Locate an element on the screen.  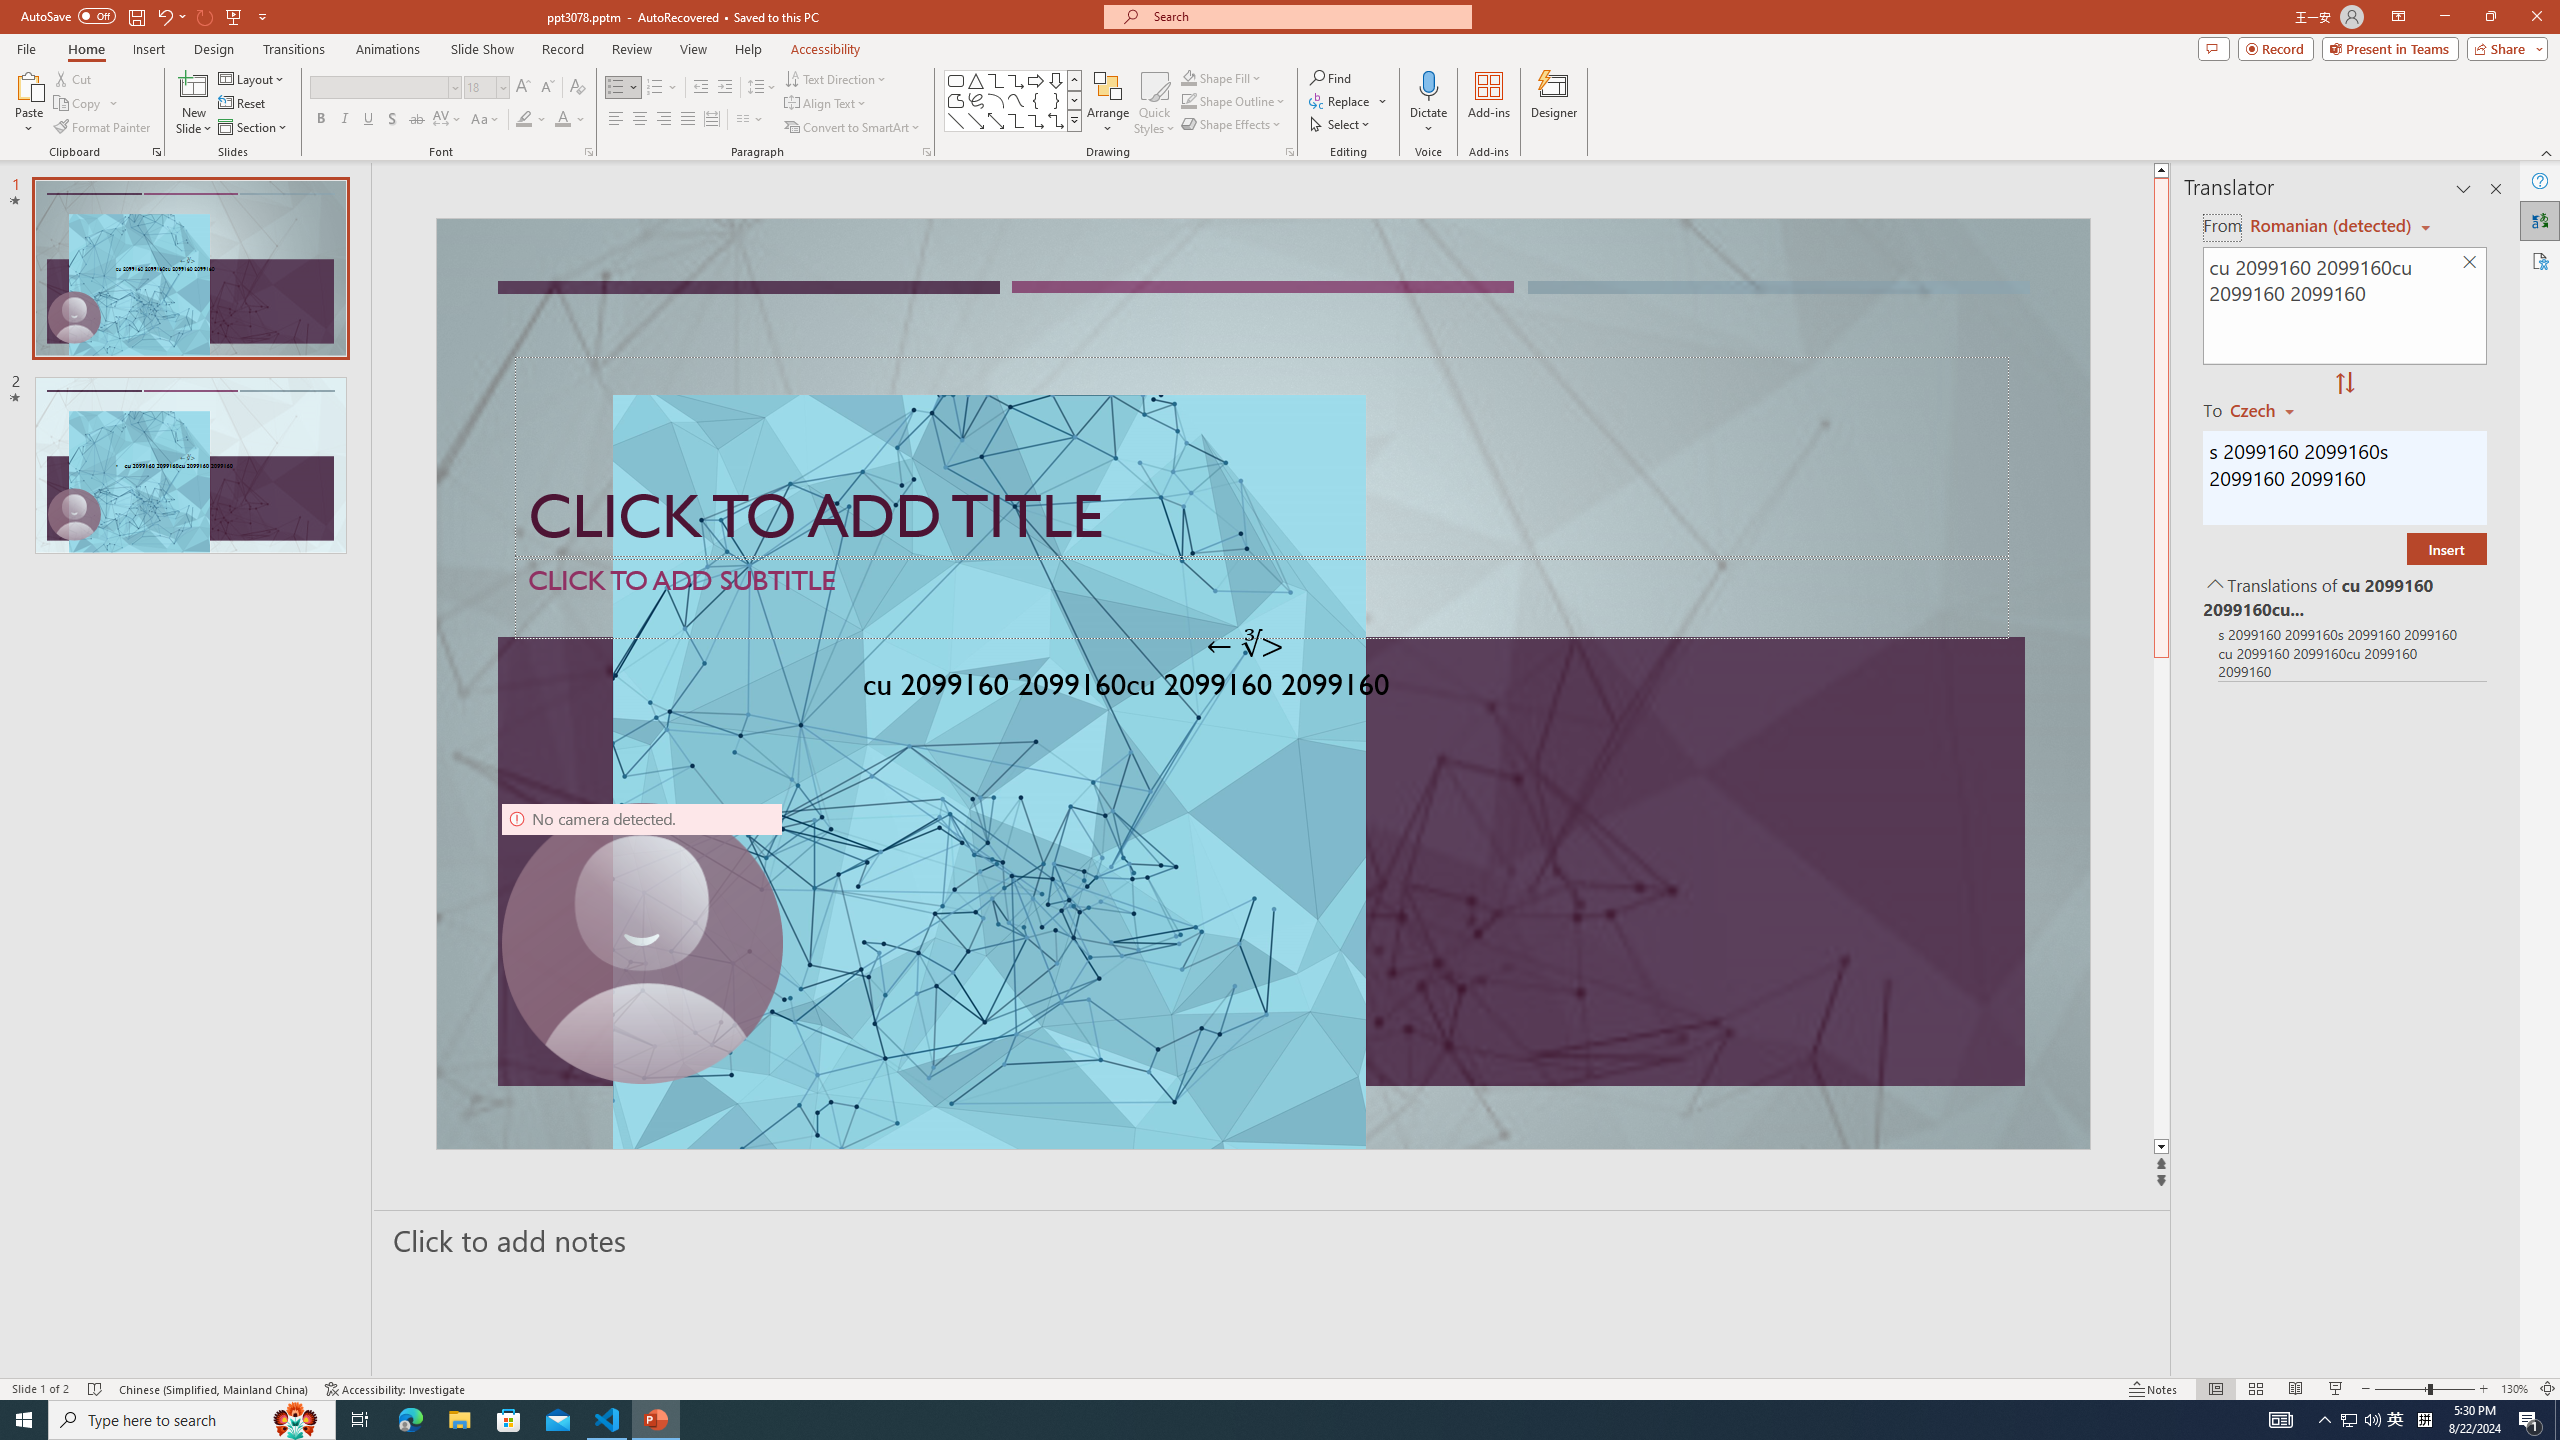
Isosceles Triangle is located at coordinates (975, 80).